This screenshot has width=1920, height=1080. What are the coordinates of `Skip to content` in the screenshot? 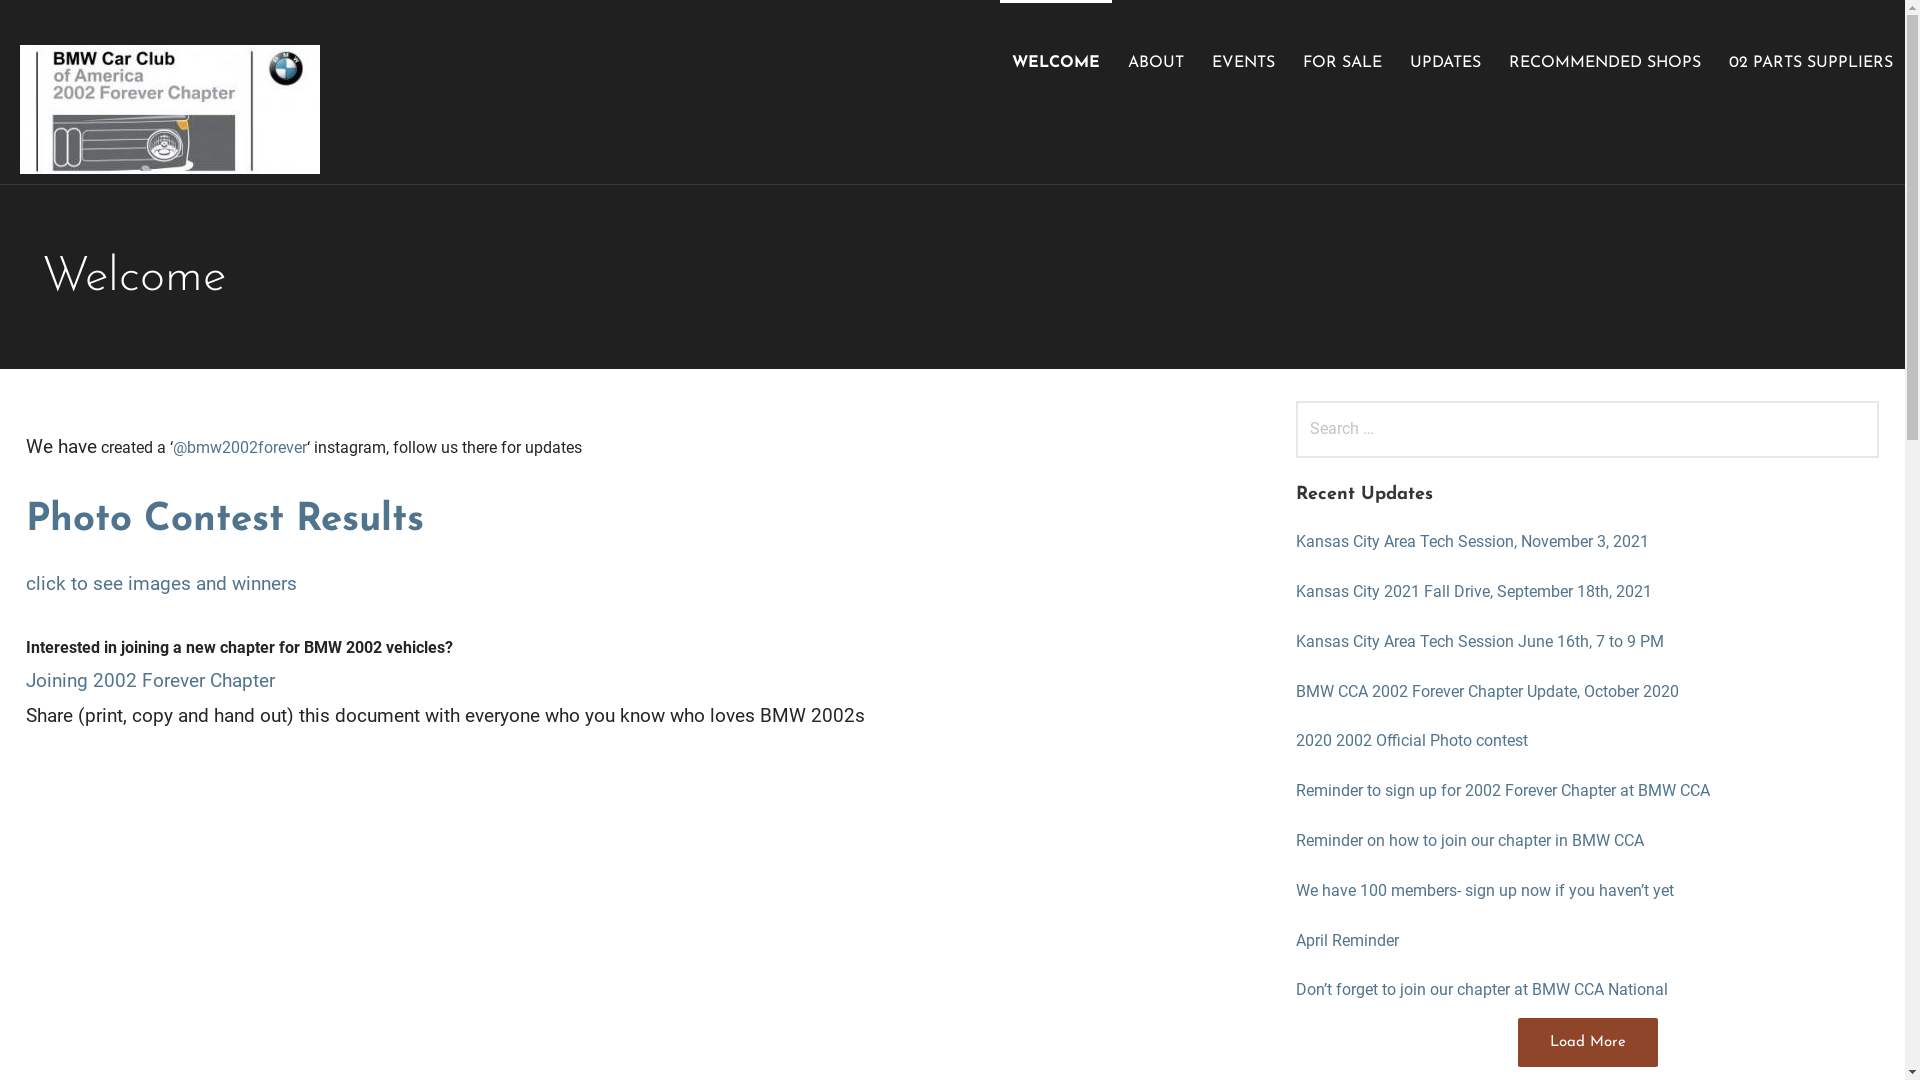 It's located at (0, 0).